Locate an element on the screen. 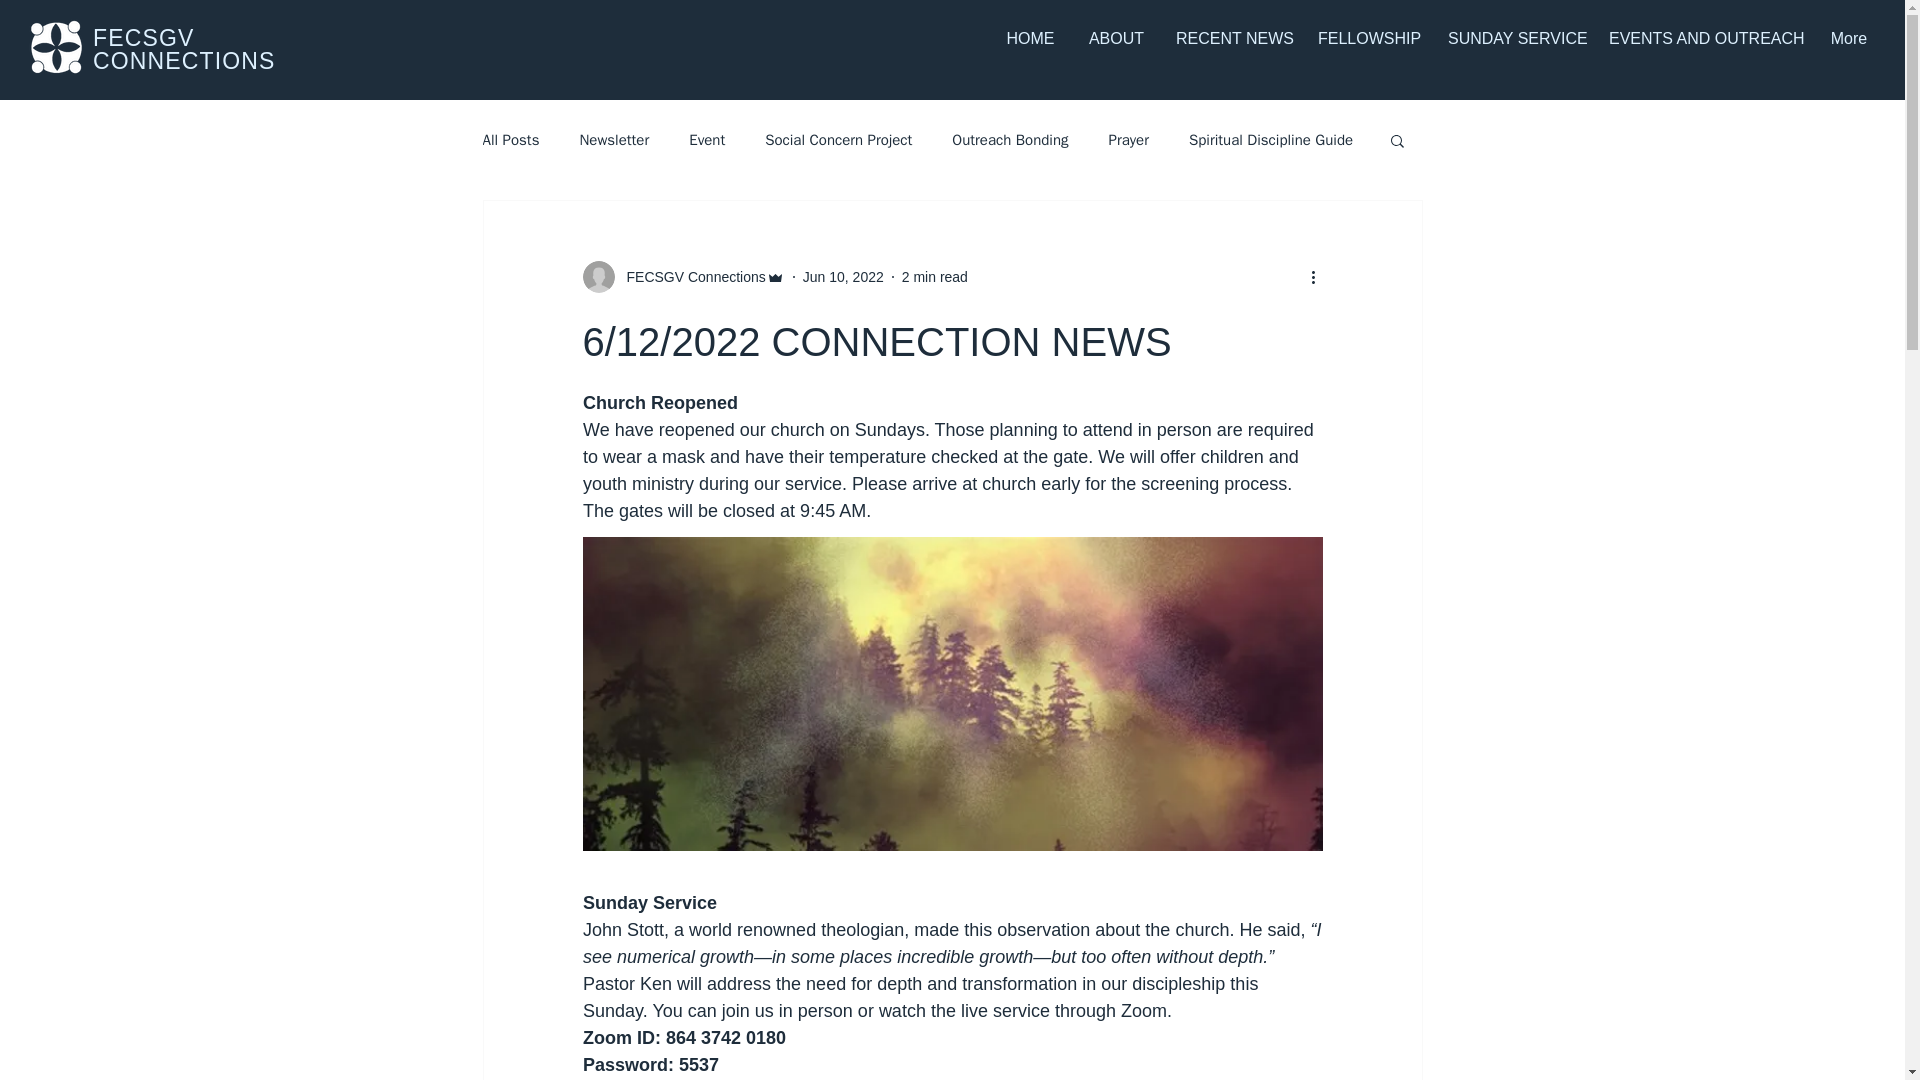  Outreach Bonding is located at coordinates (1010, 139).